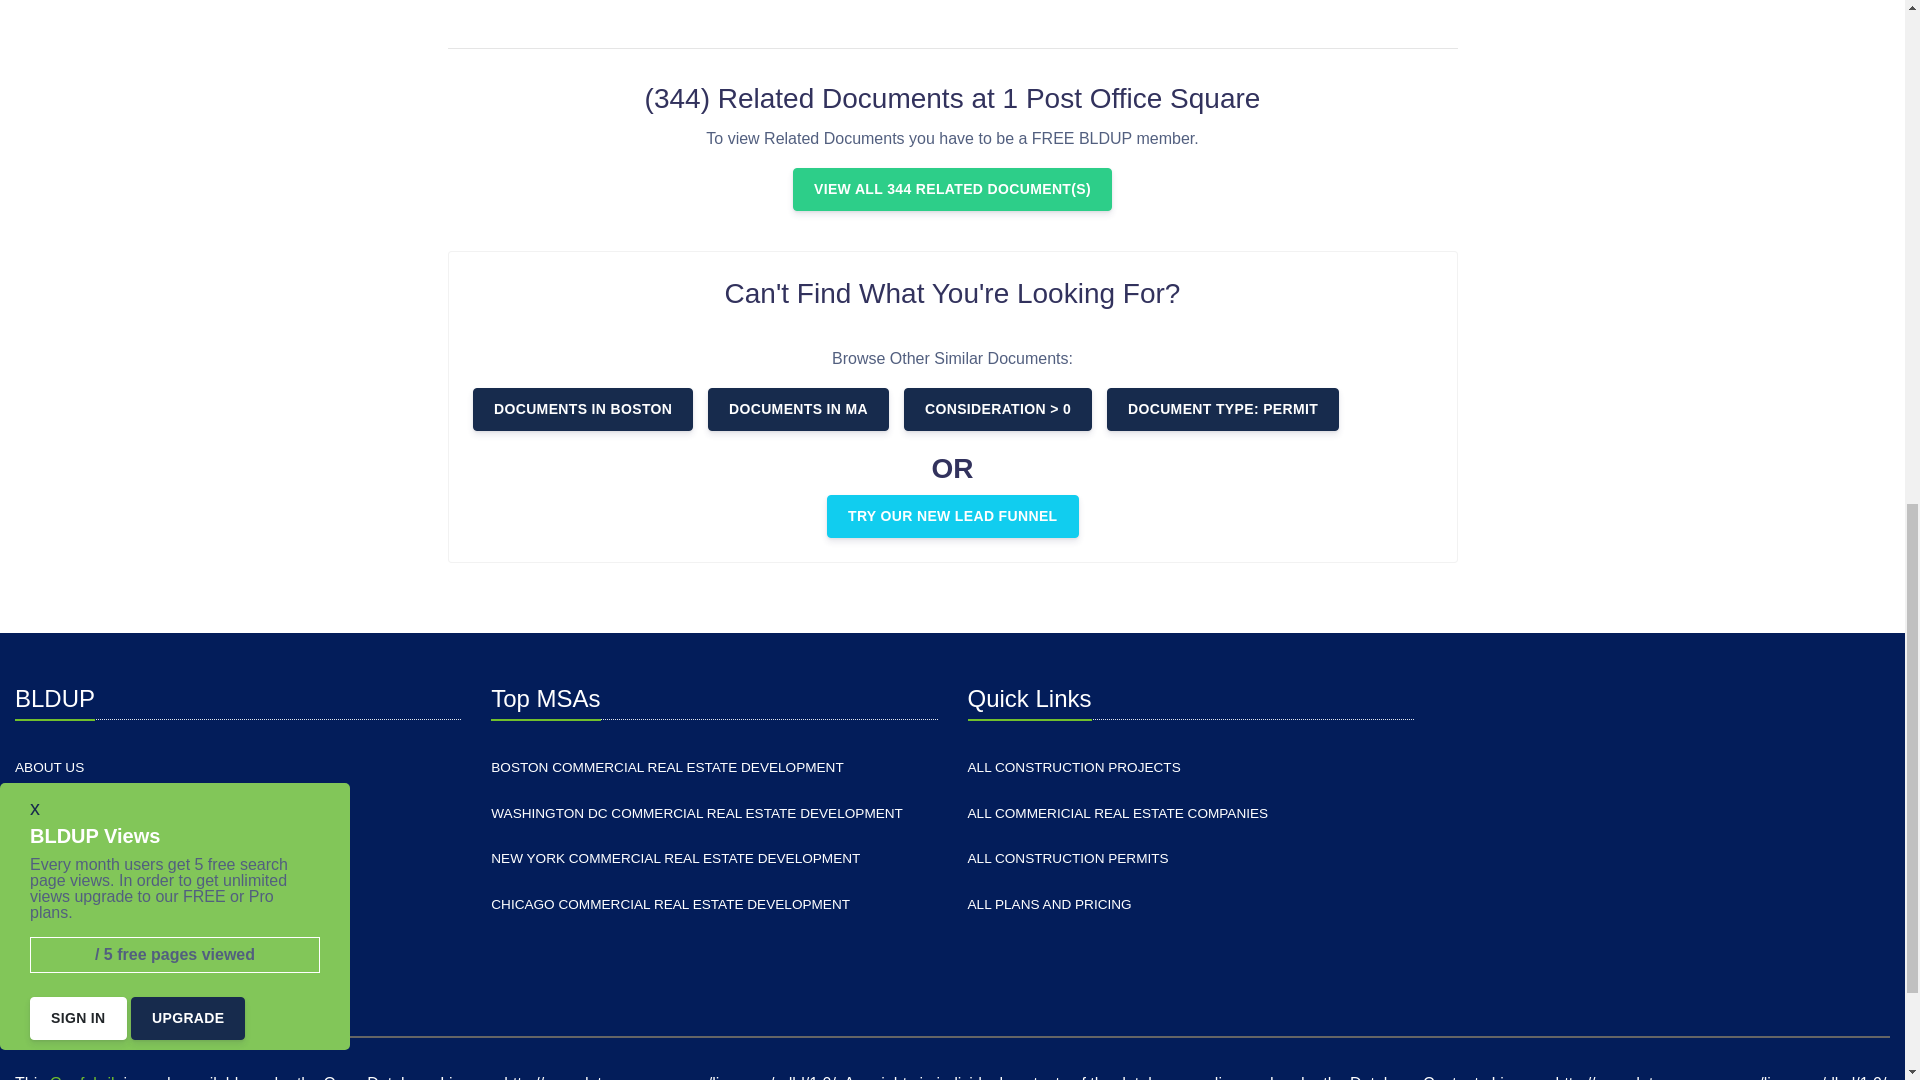  Describe the element at coordinates (582, 408) in the screenshot. I see `DOCUMENTS IN BOSTON` at that location.